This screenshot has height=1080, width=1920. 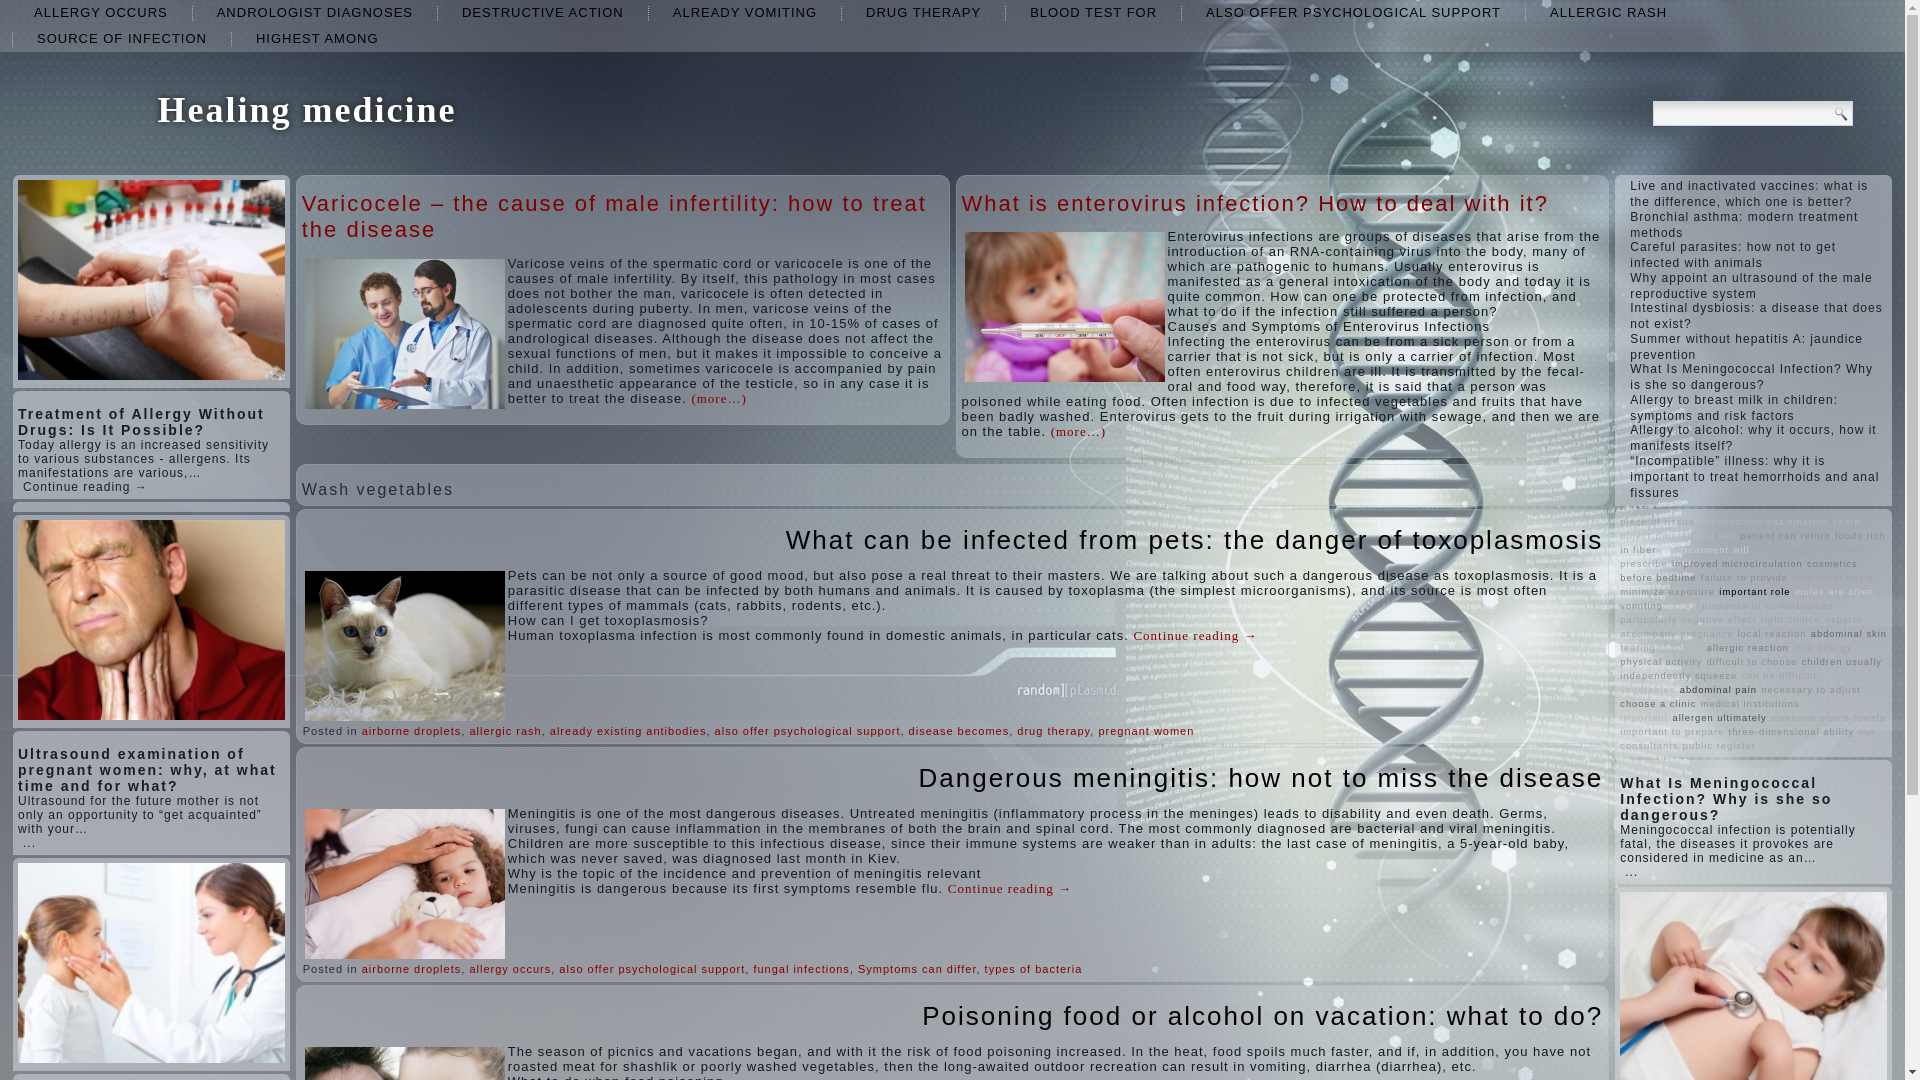 What do you see at coordinates (412, 730) in the screenshot?
I see `airborne droplets` at bounding box center [412, 730].